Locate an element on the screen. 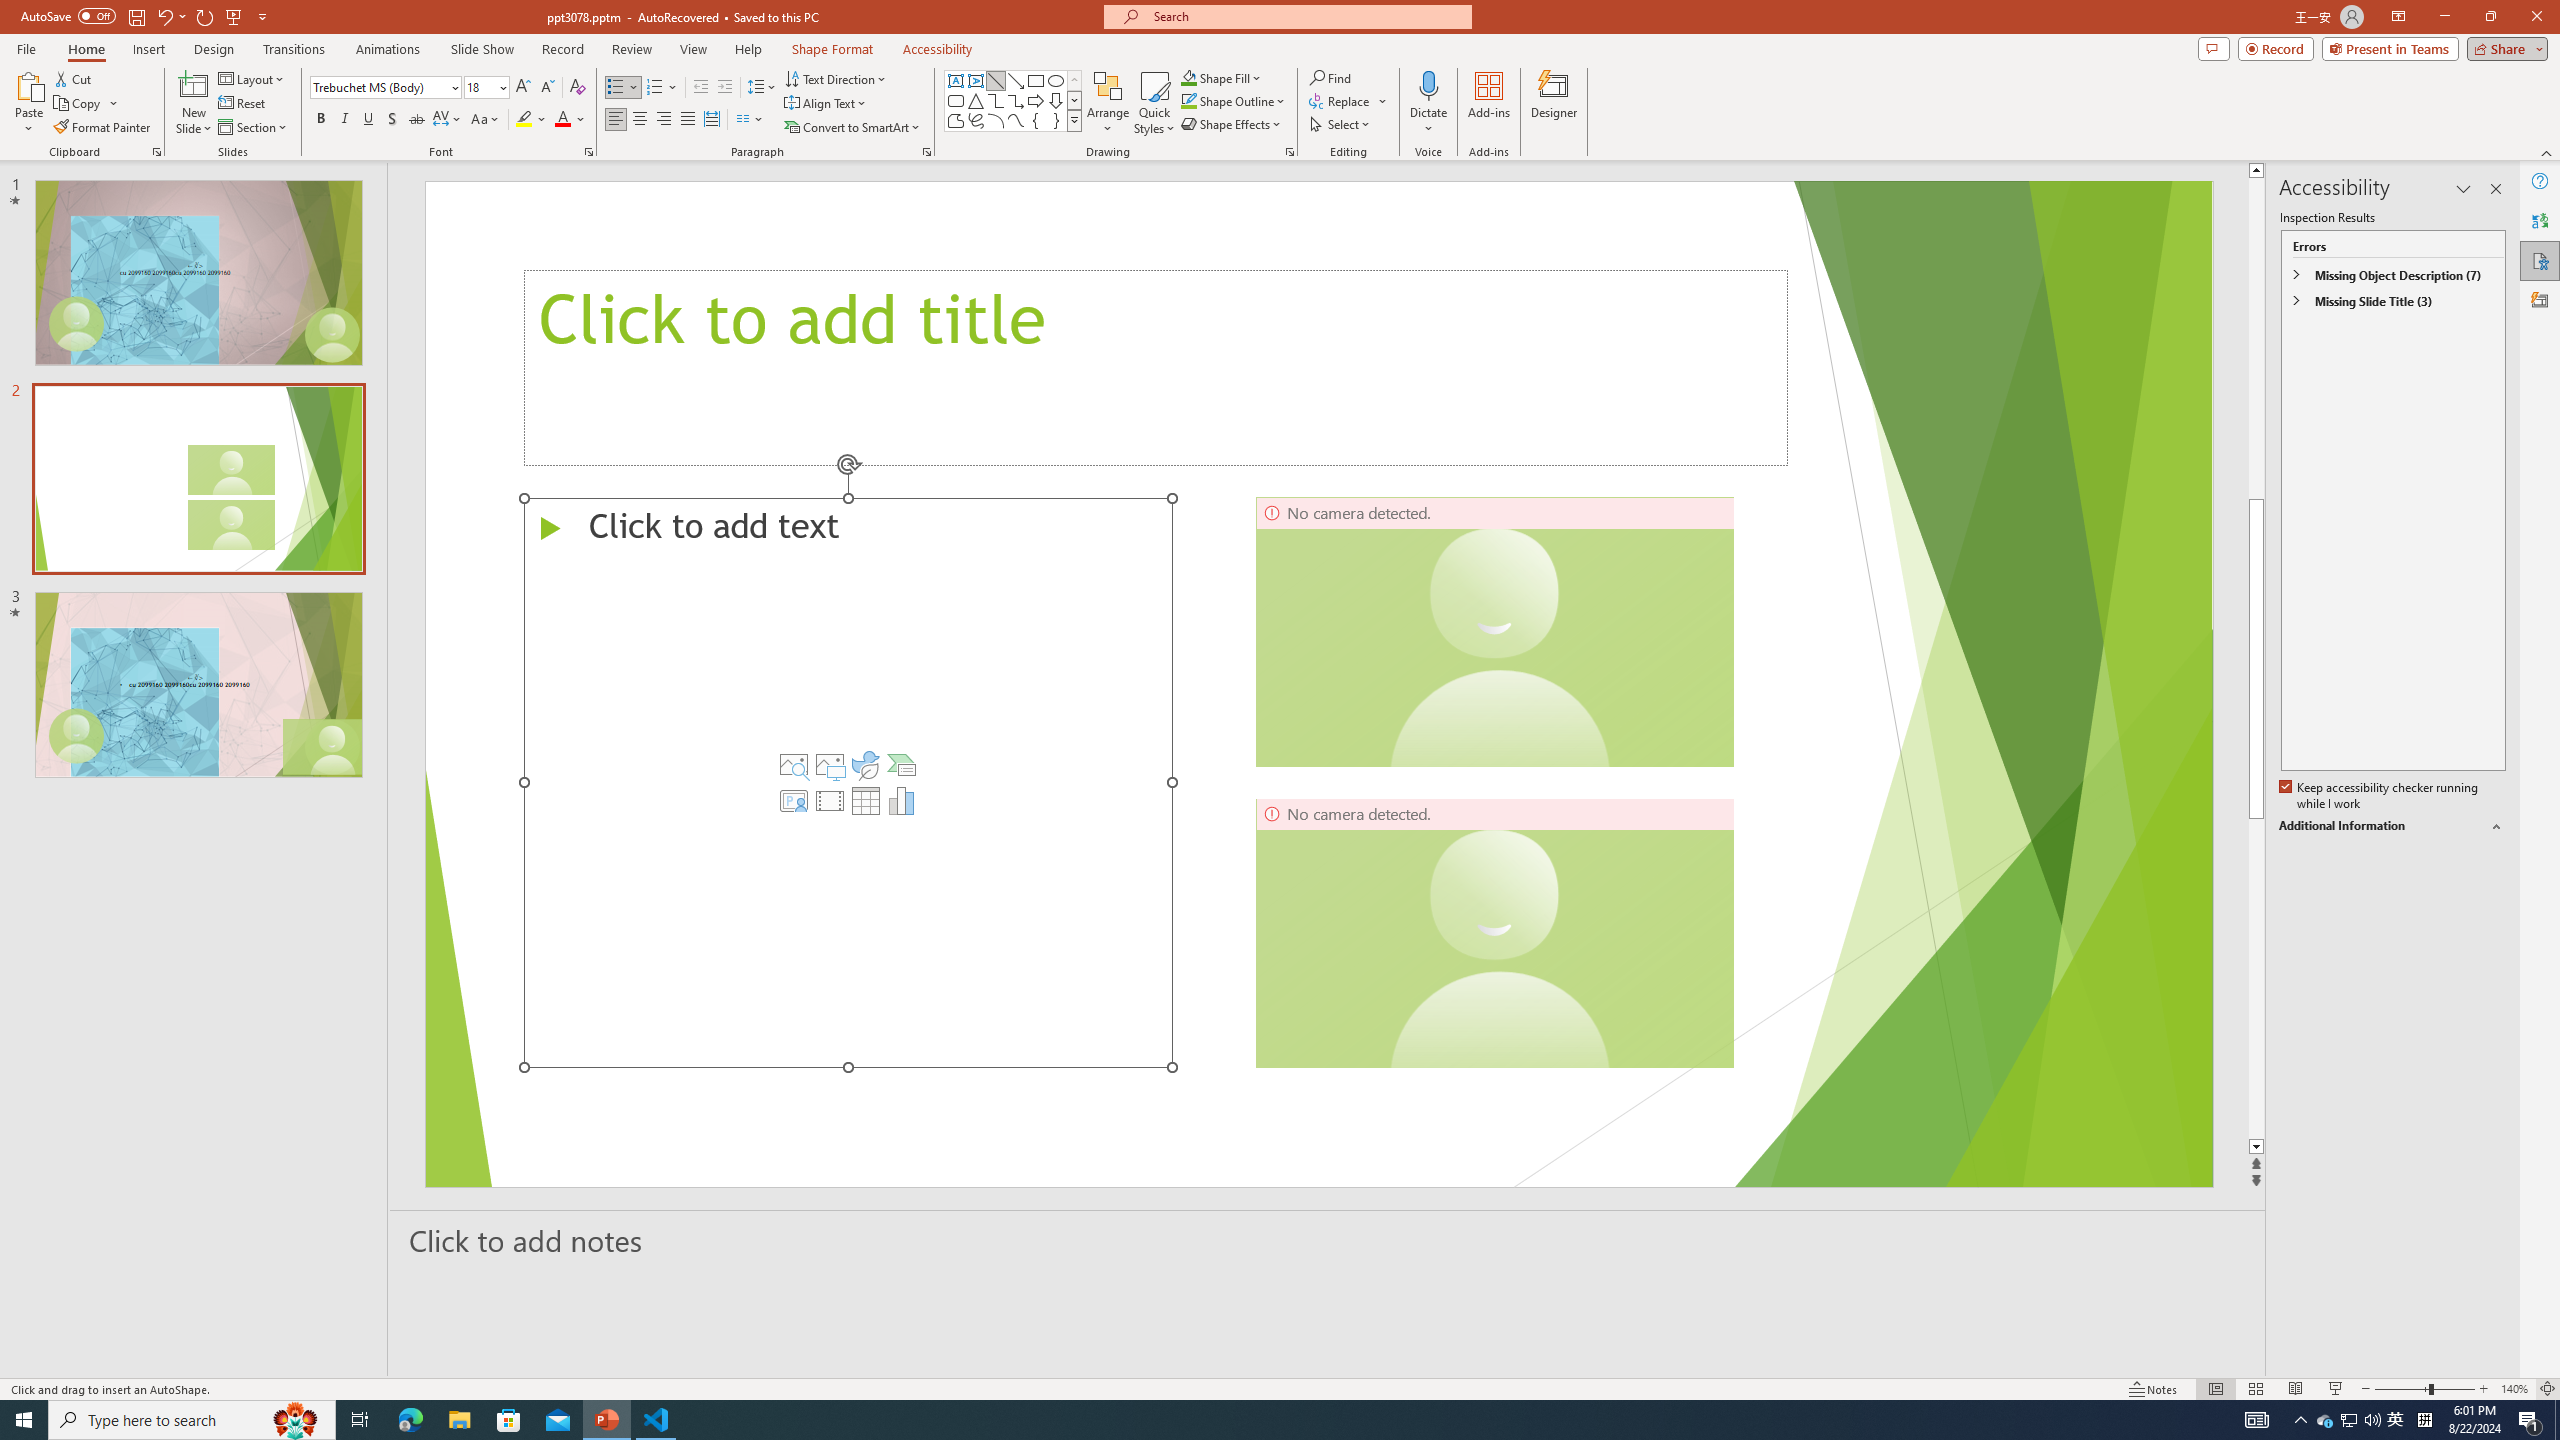 Image resolution: width=2560 pixels, height=1440 pixels. Stock Images is located at coordinates (793, 764).